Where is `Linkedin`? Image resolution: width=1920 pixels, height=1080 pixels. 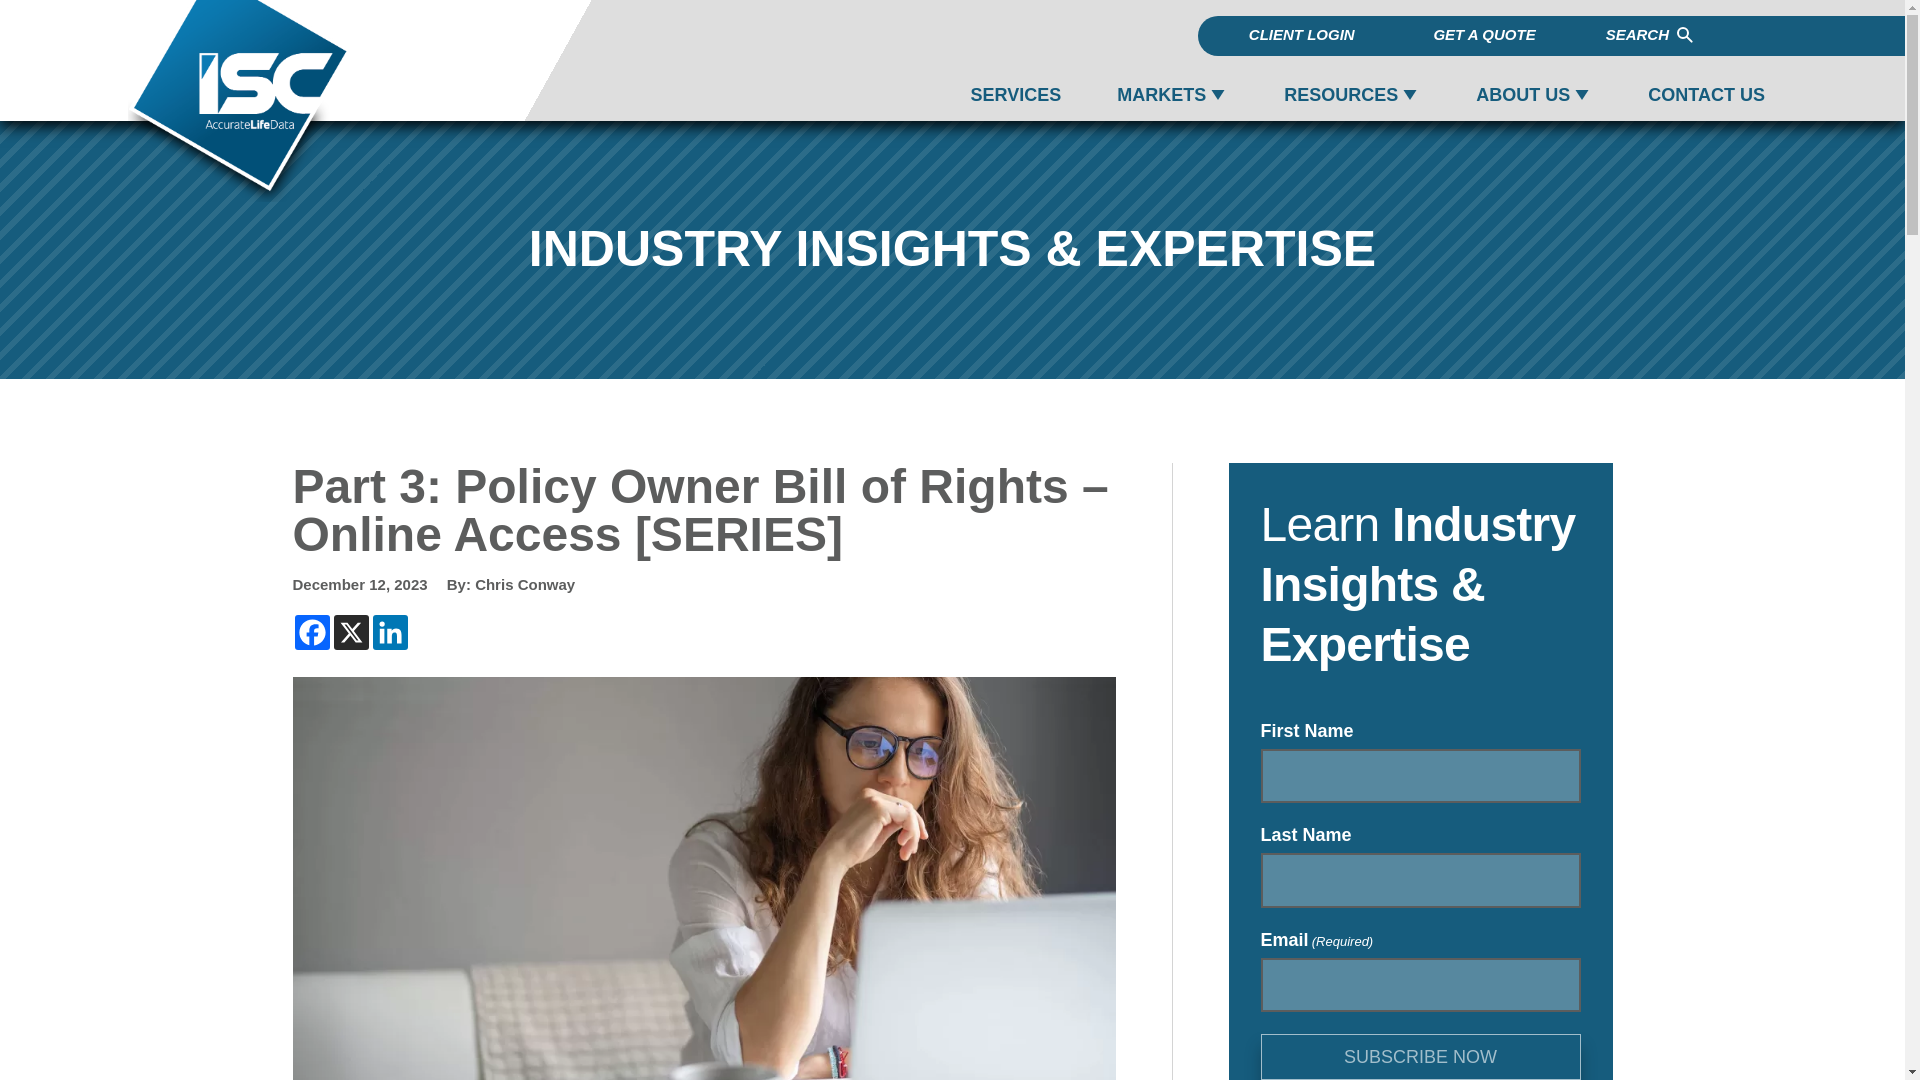
Linkedin is located at coordinates (390, 632).